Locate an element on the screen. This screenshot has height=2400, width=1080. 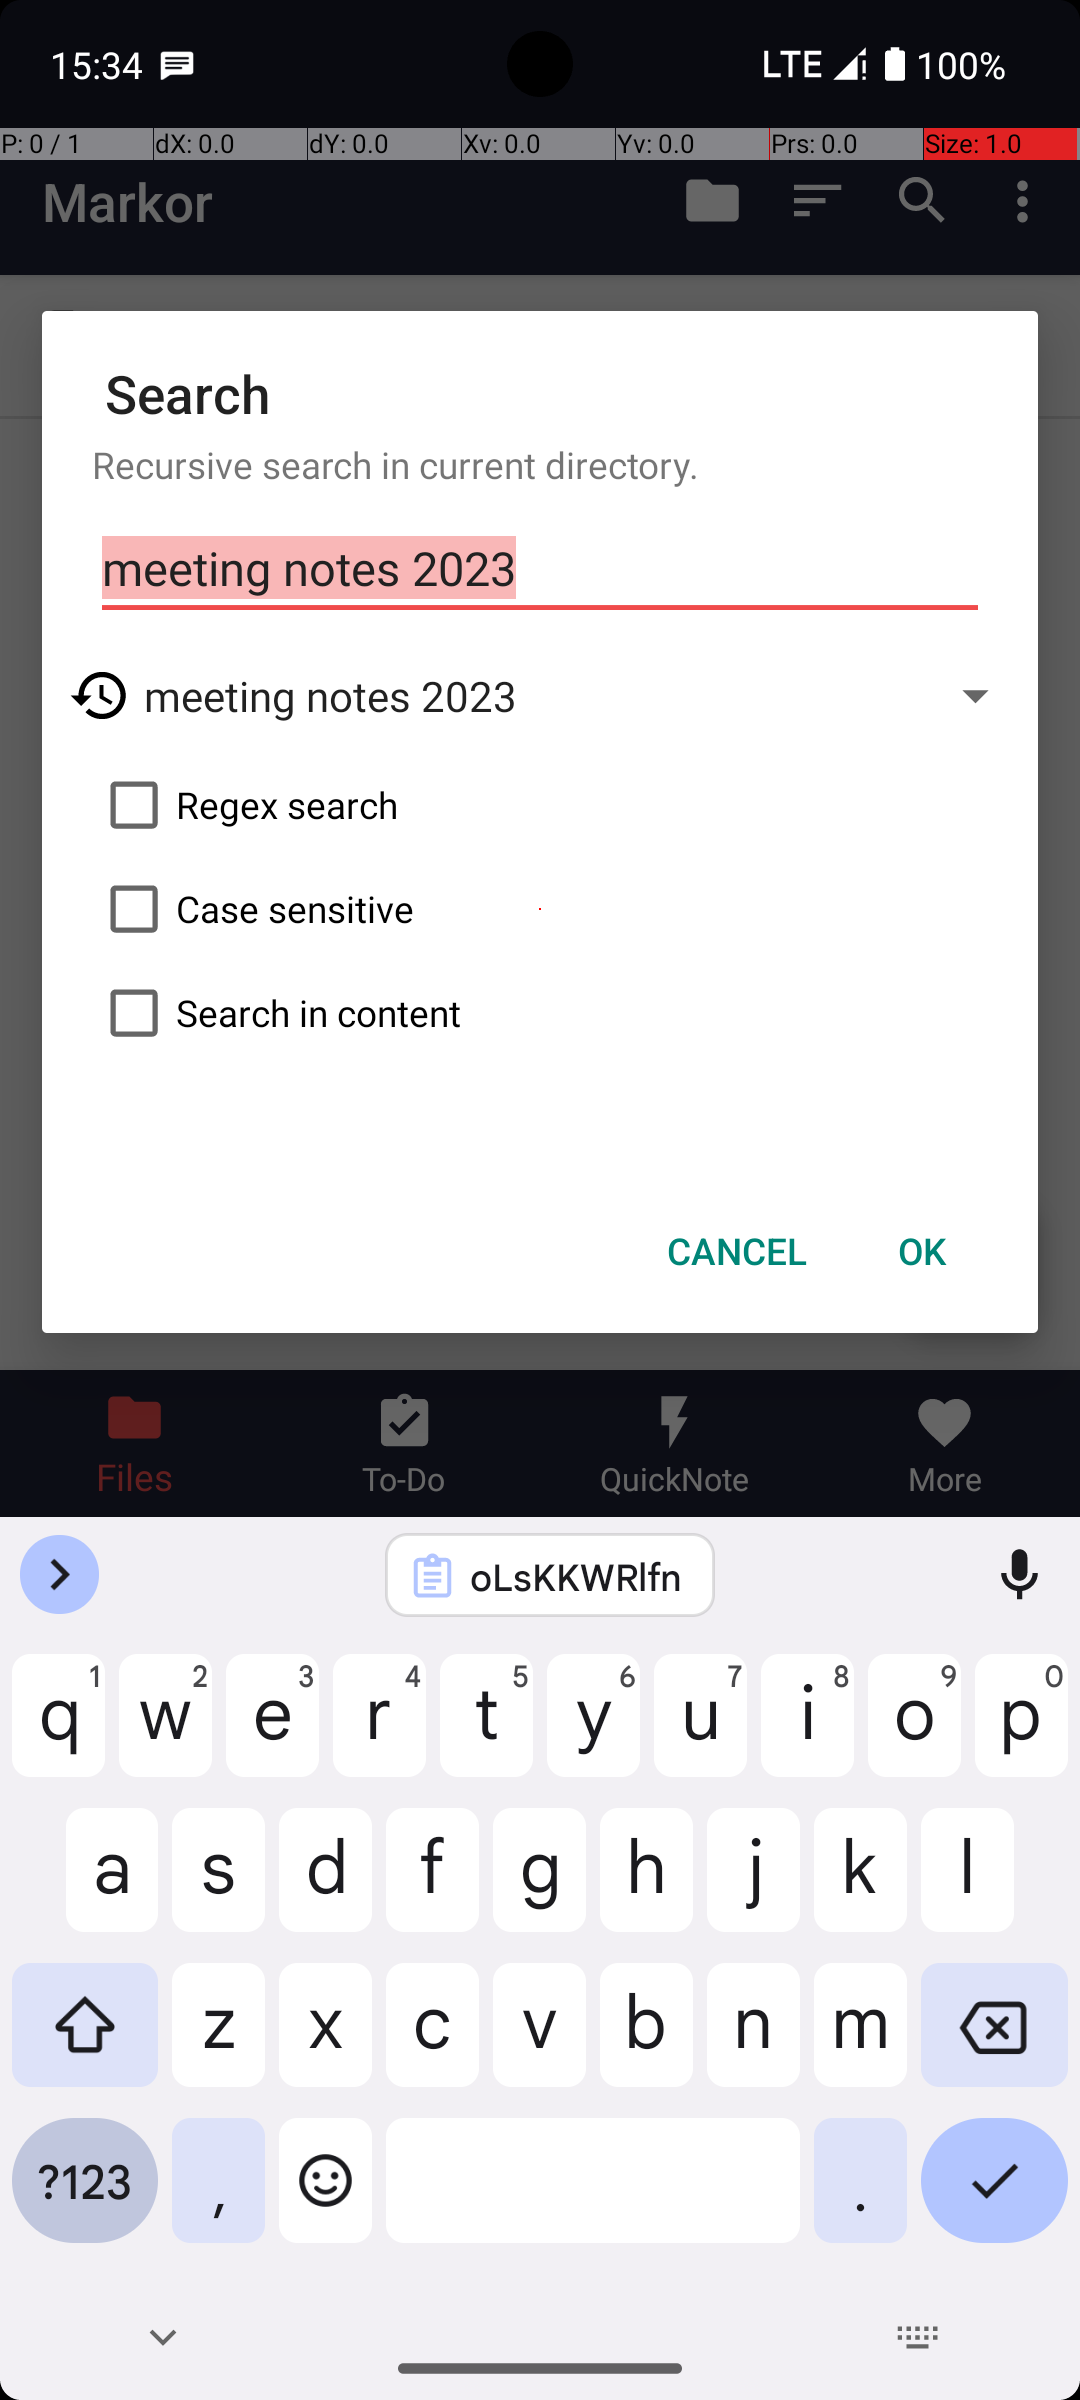
oLsKKWRlfn is located at coordinates (576, 1576).